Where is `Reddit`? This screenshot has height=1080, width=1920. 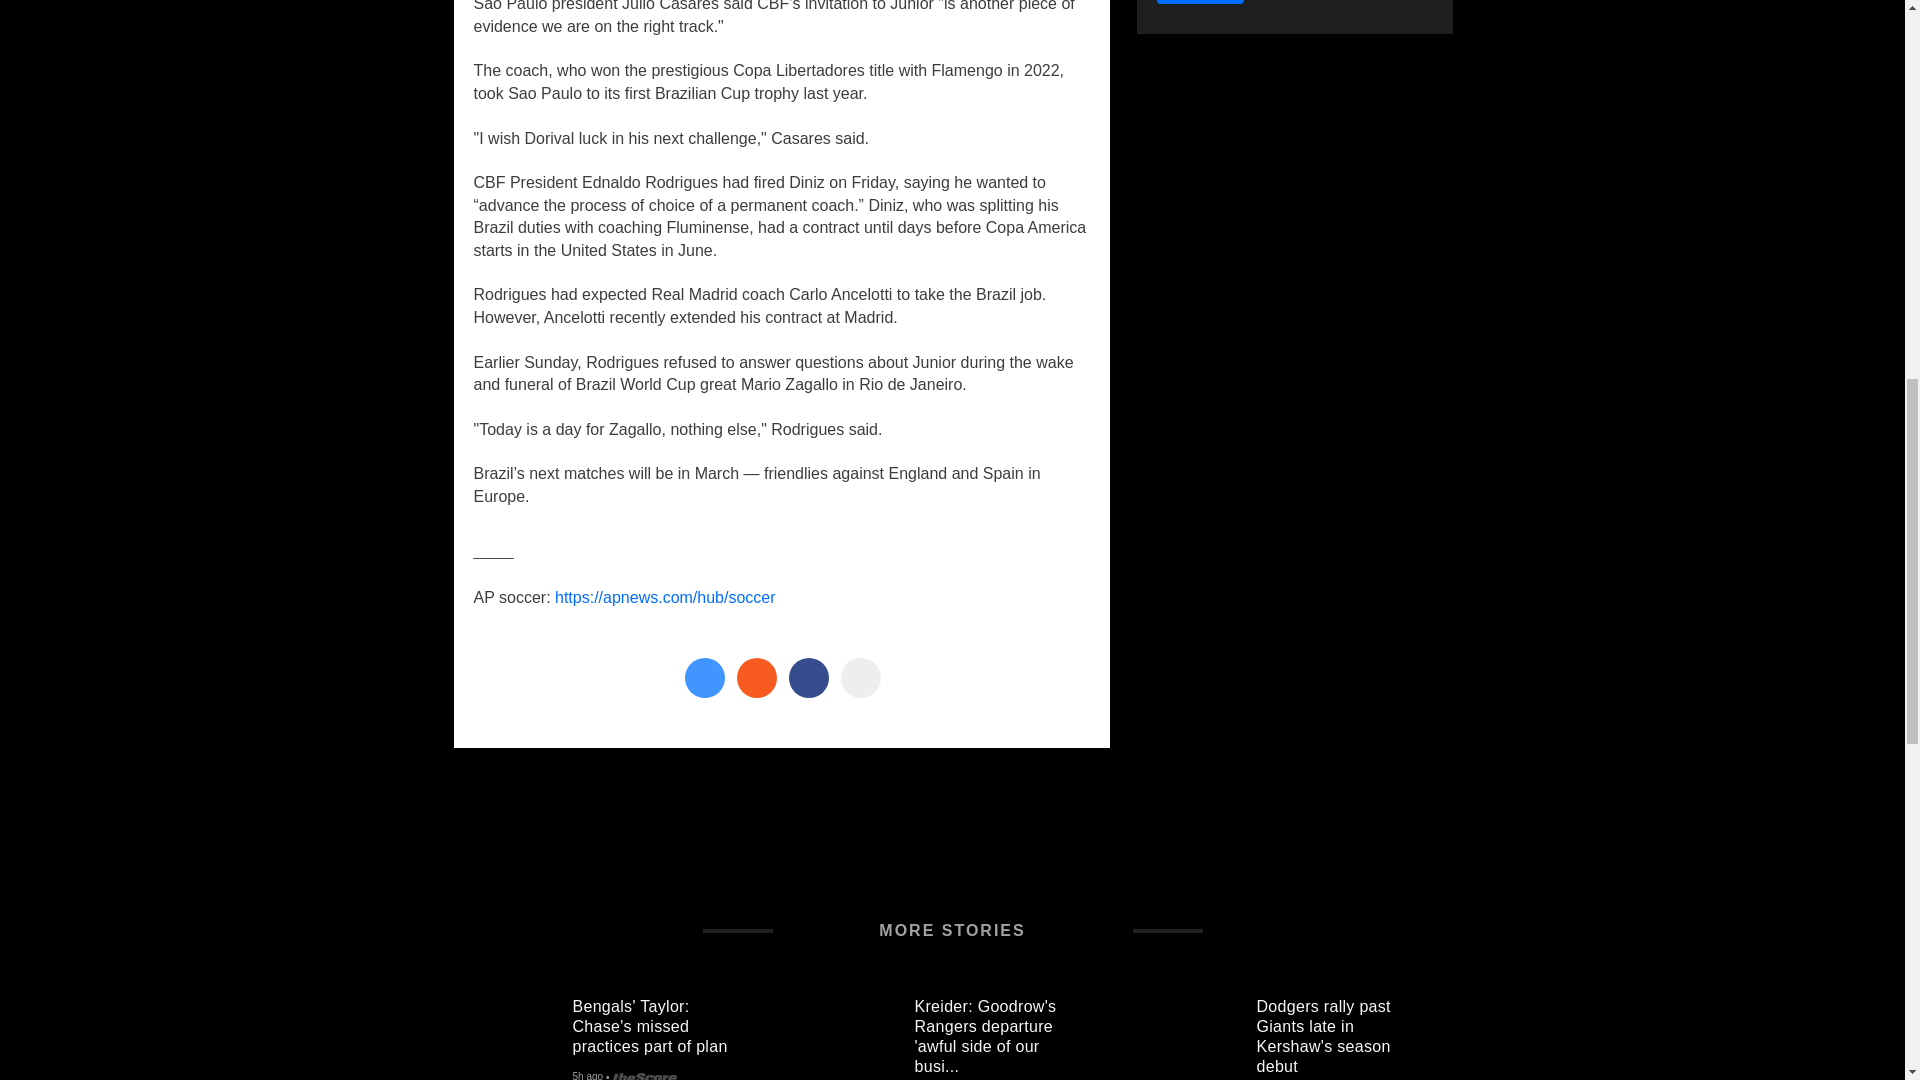 Reddit is located at coordinates (755, 677).